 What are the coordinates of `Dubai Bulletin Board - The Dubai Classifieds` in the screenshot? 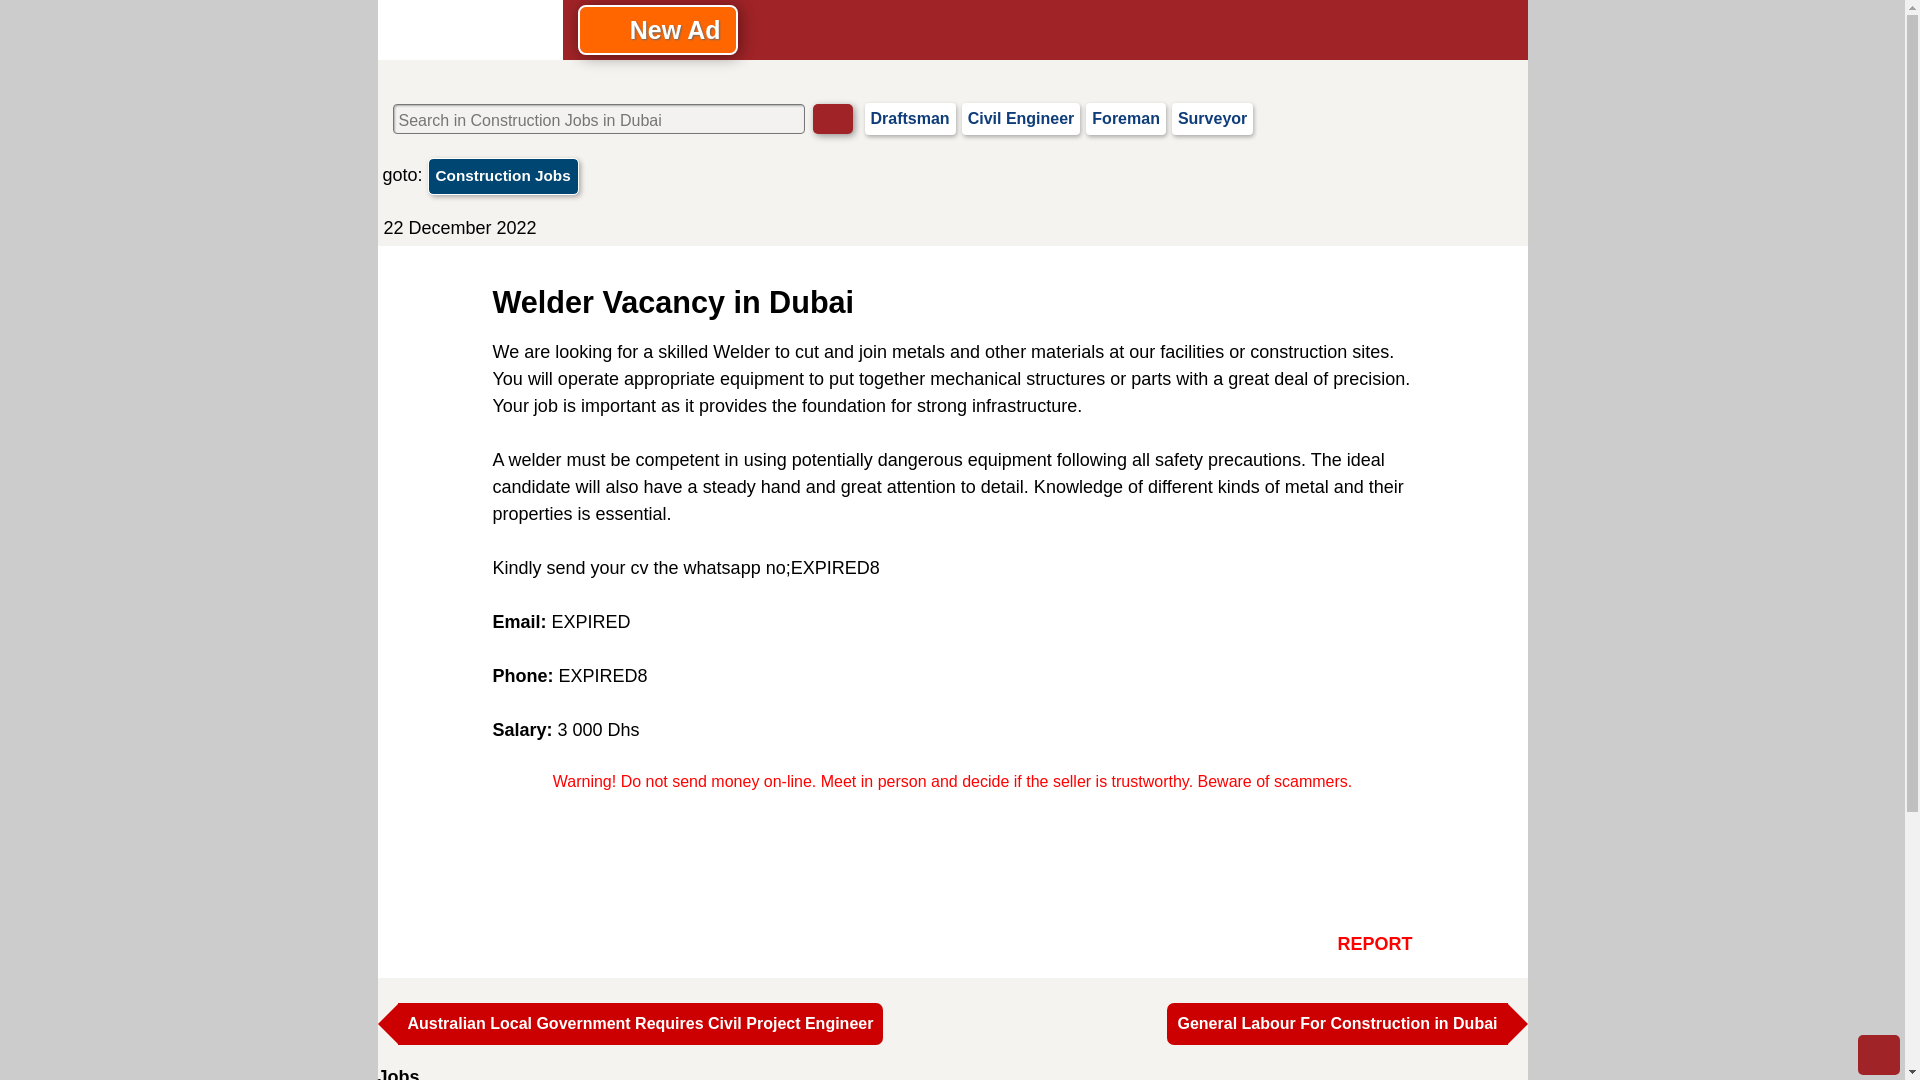 It's located at (470, 30).